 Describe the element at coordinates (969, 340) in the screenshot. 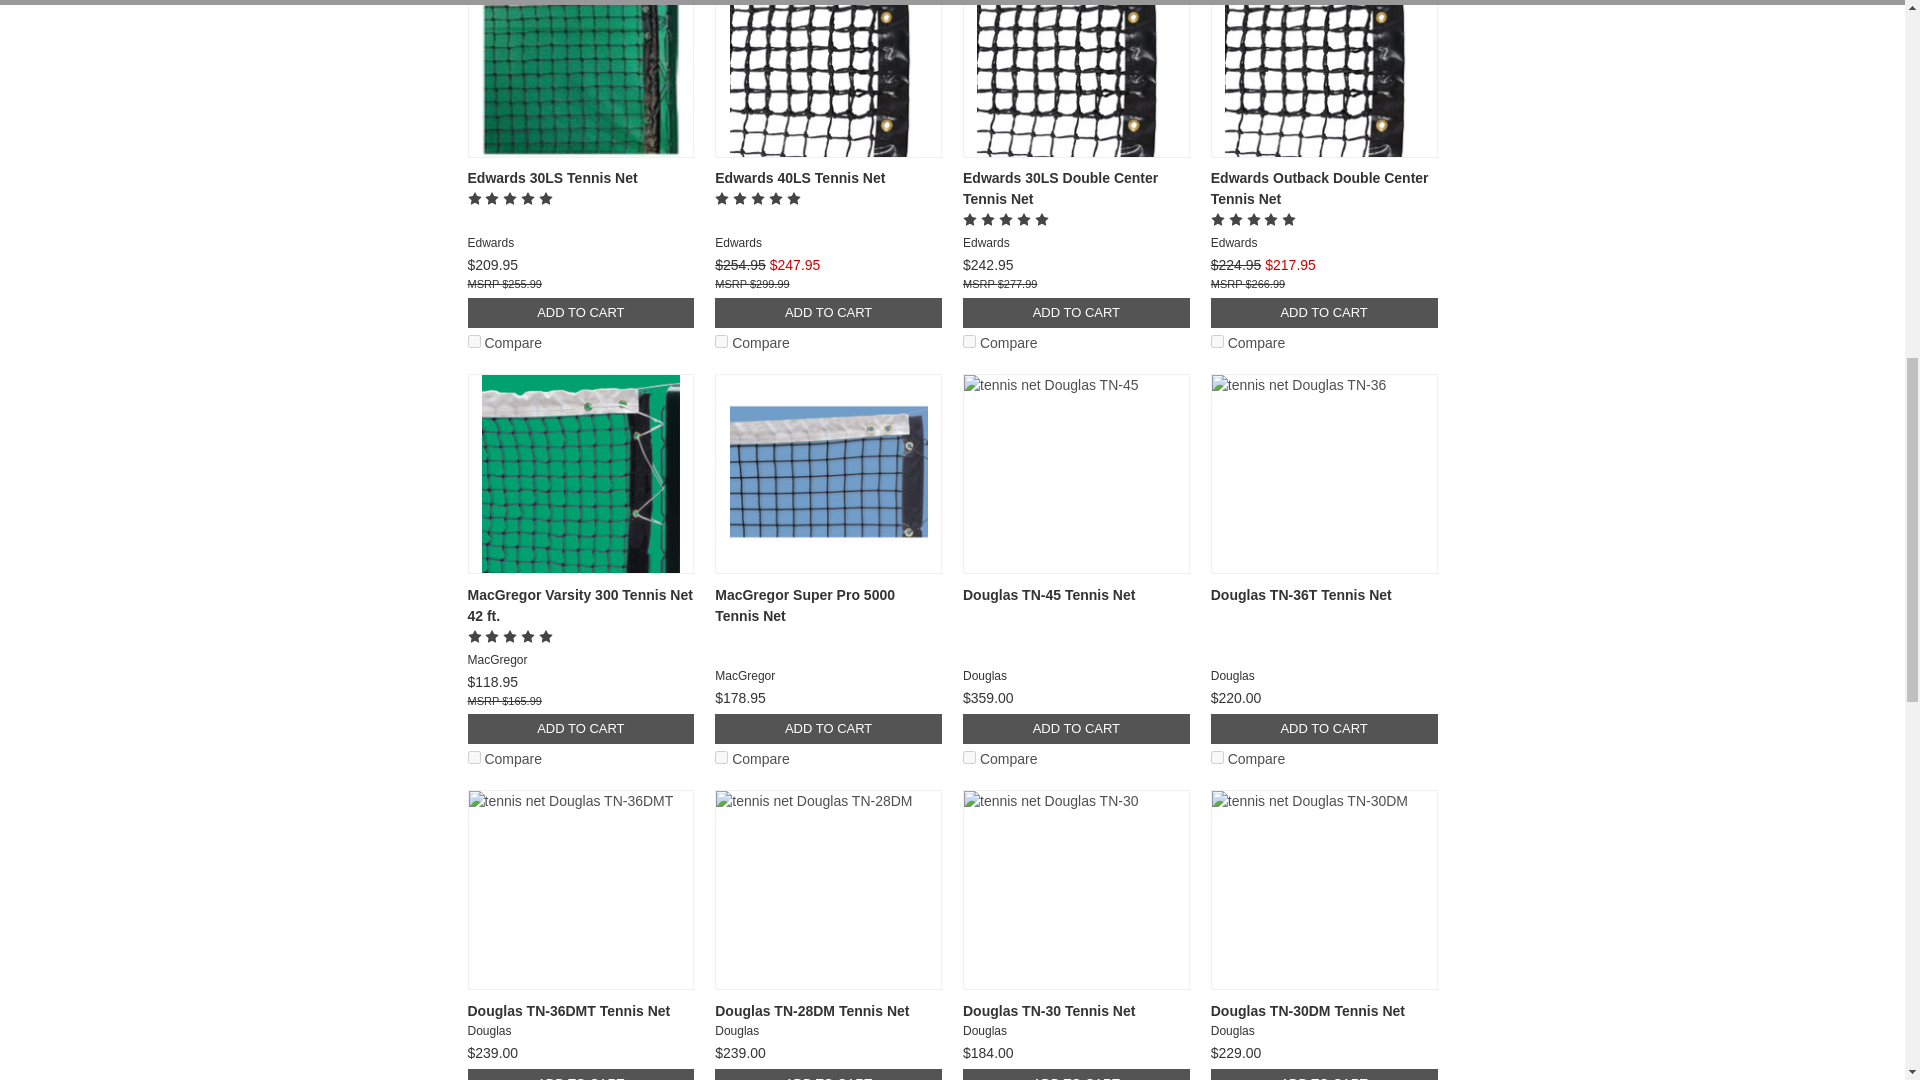

I see `39` at that location.